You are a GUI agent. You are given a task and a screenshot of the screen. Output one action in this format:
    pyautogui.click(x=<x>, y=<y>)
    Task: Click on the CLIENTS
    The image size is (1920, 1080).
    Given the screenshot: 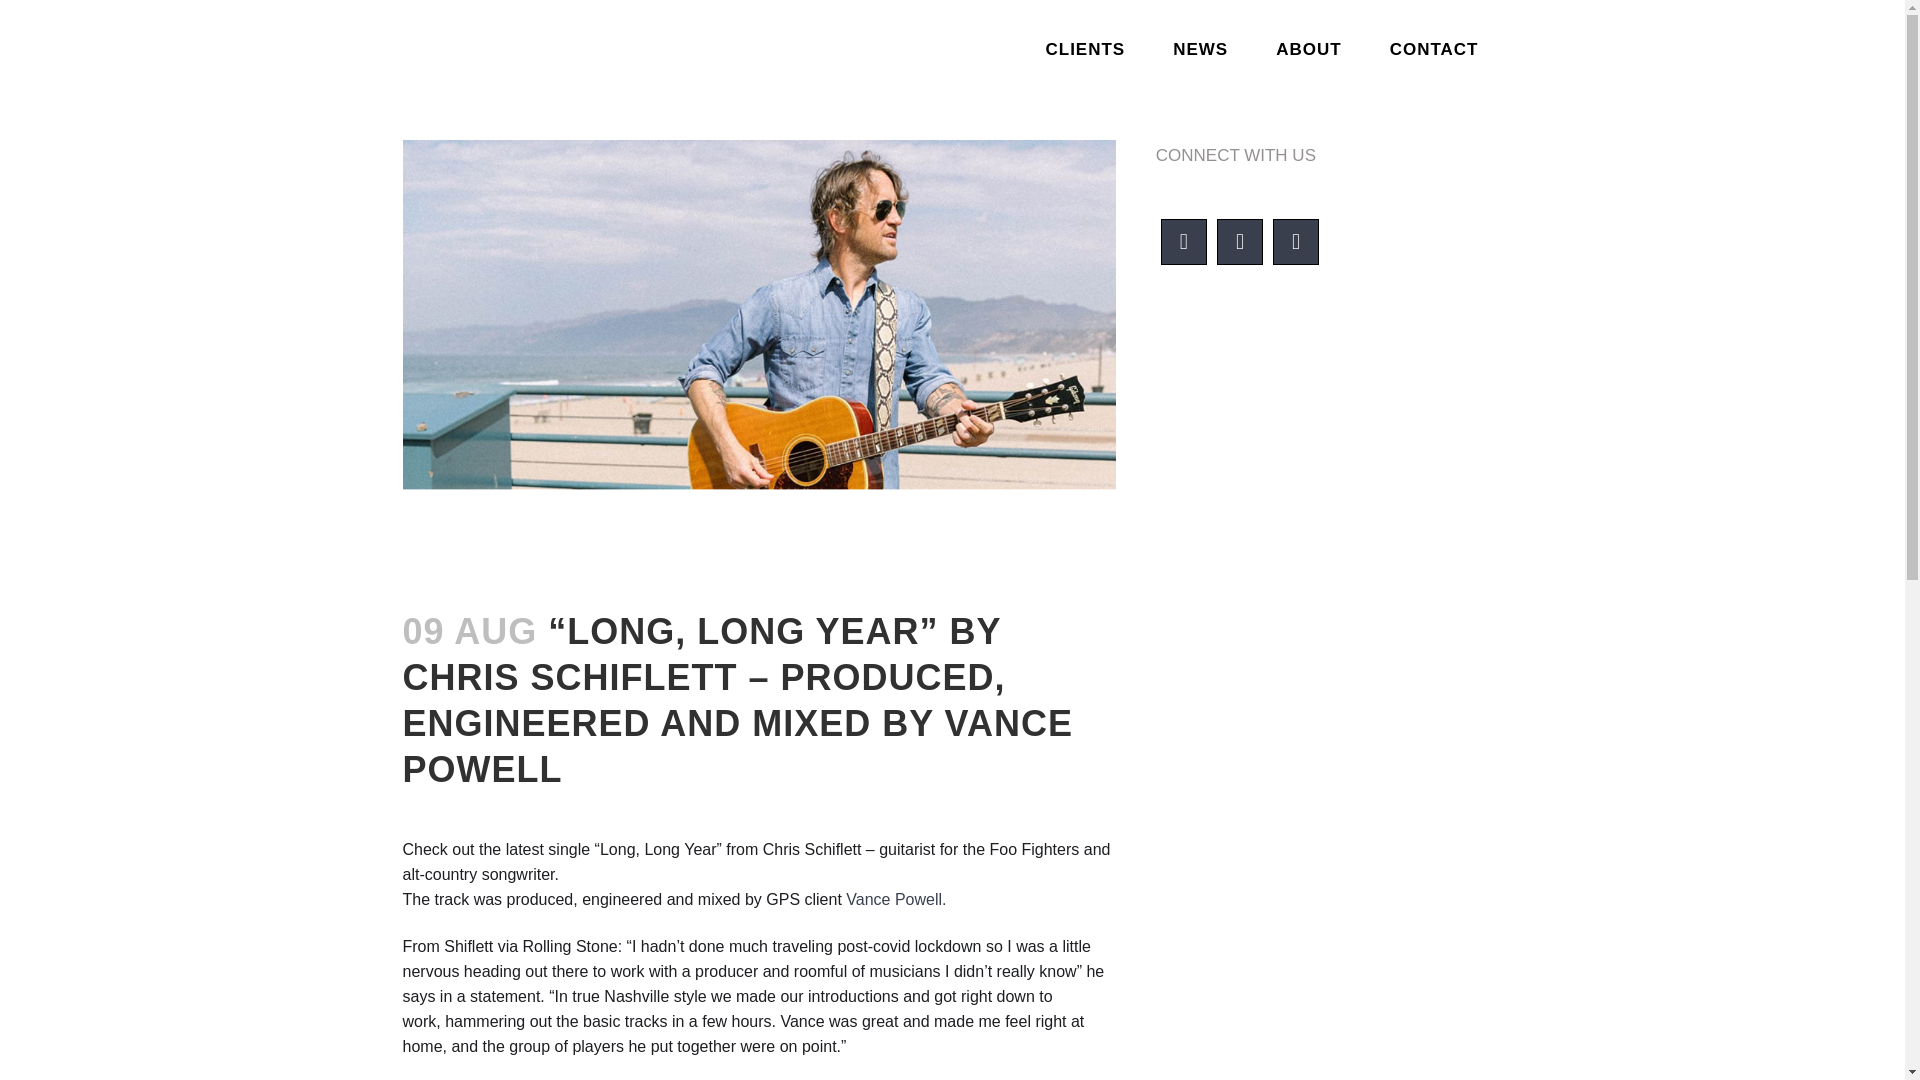 What is the action you would take?
    pyautogui.click(x=1084, y=50)
    